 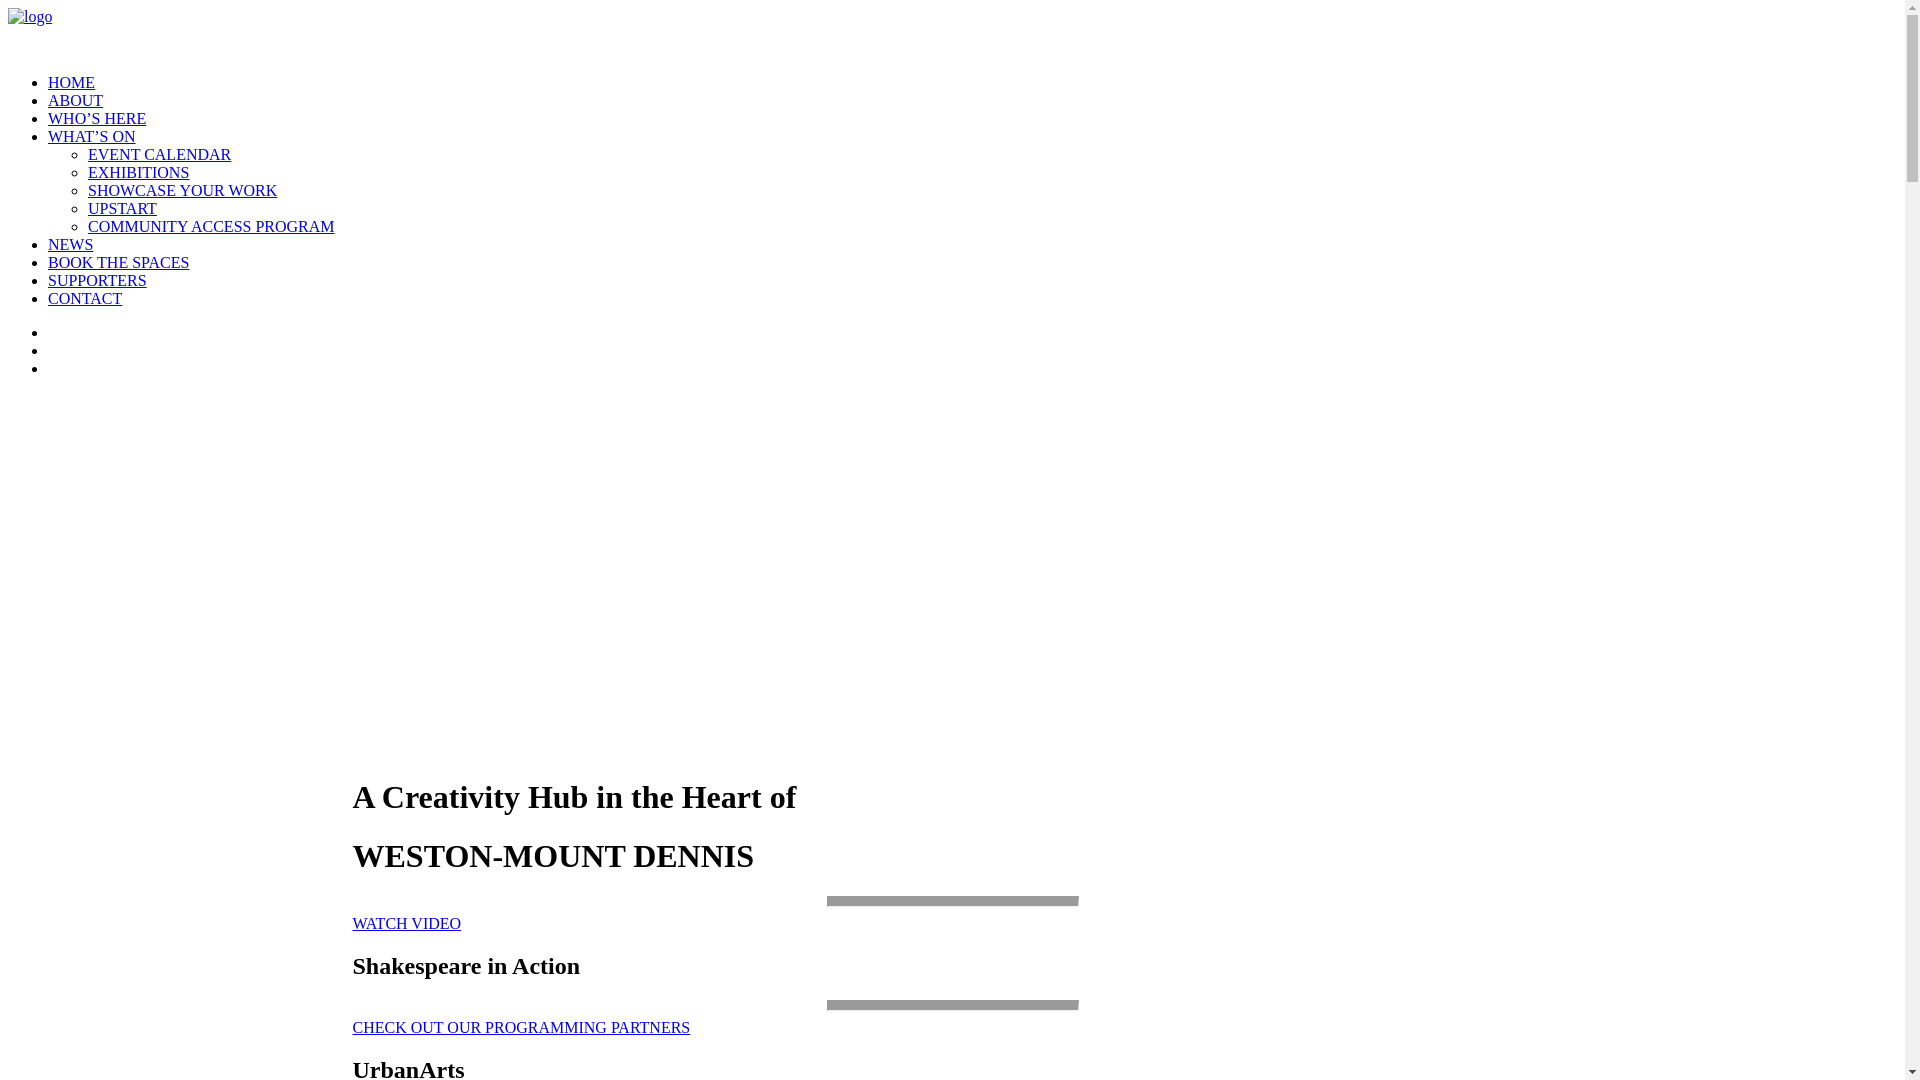 What do you see at coordinates (212, 226) in the screenshot?
I see `COMMUNITY ACCESS PROGRAM` at bounding box center [212, 226].